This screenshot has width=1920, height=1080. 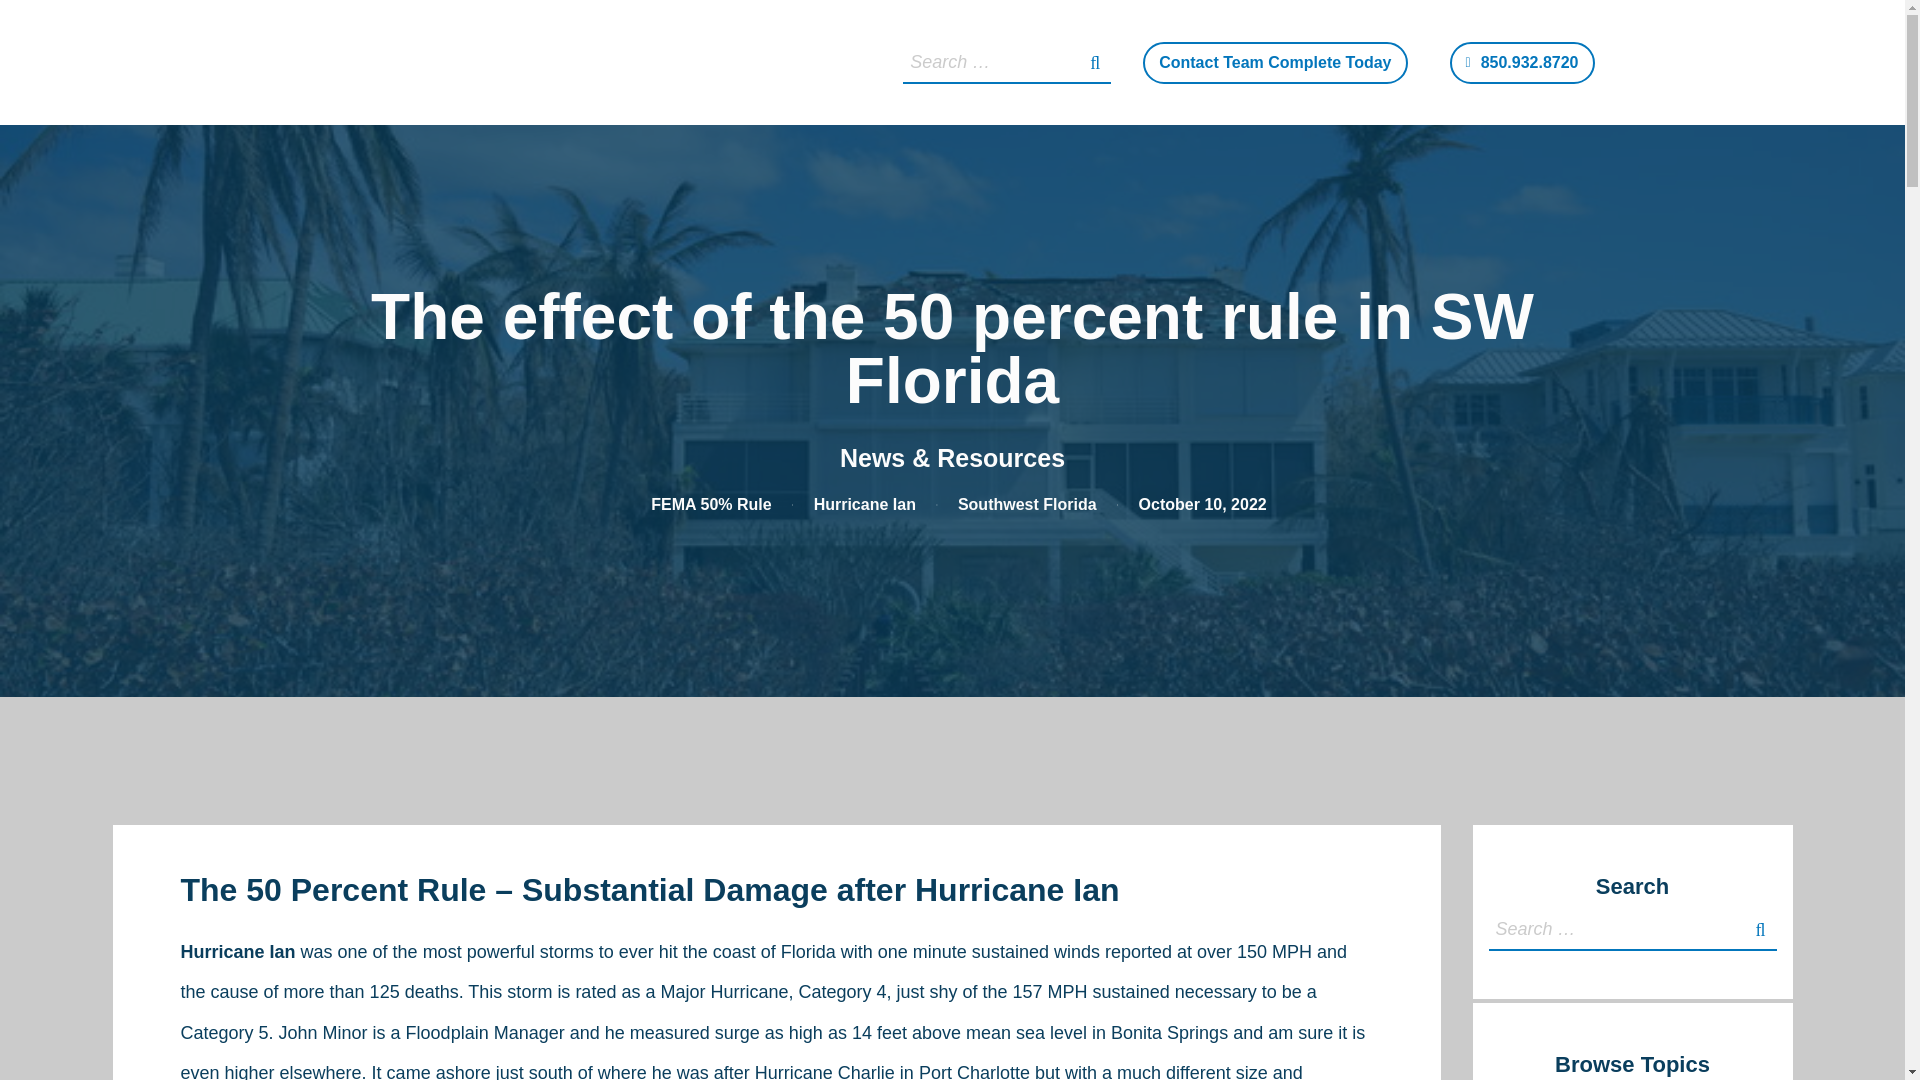 I want to click on Contact Team Complete Today, so click(x=1274, y=63).